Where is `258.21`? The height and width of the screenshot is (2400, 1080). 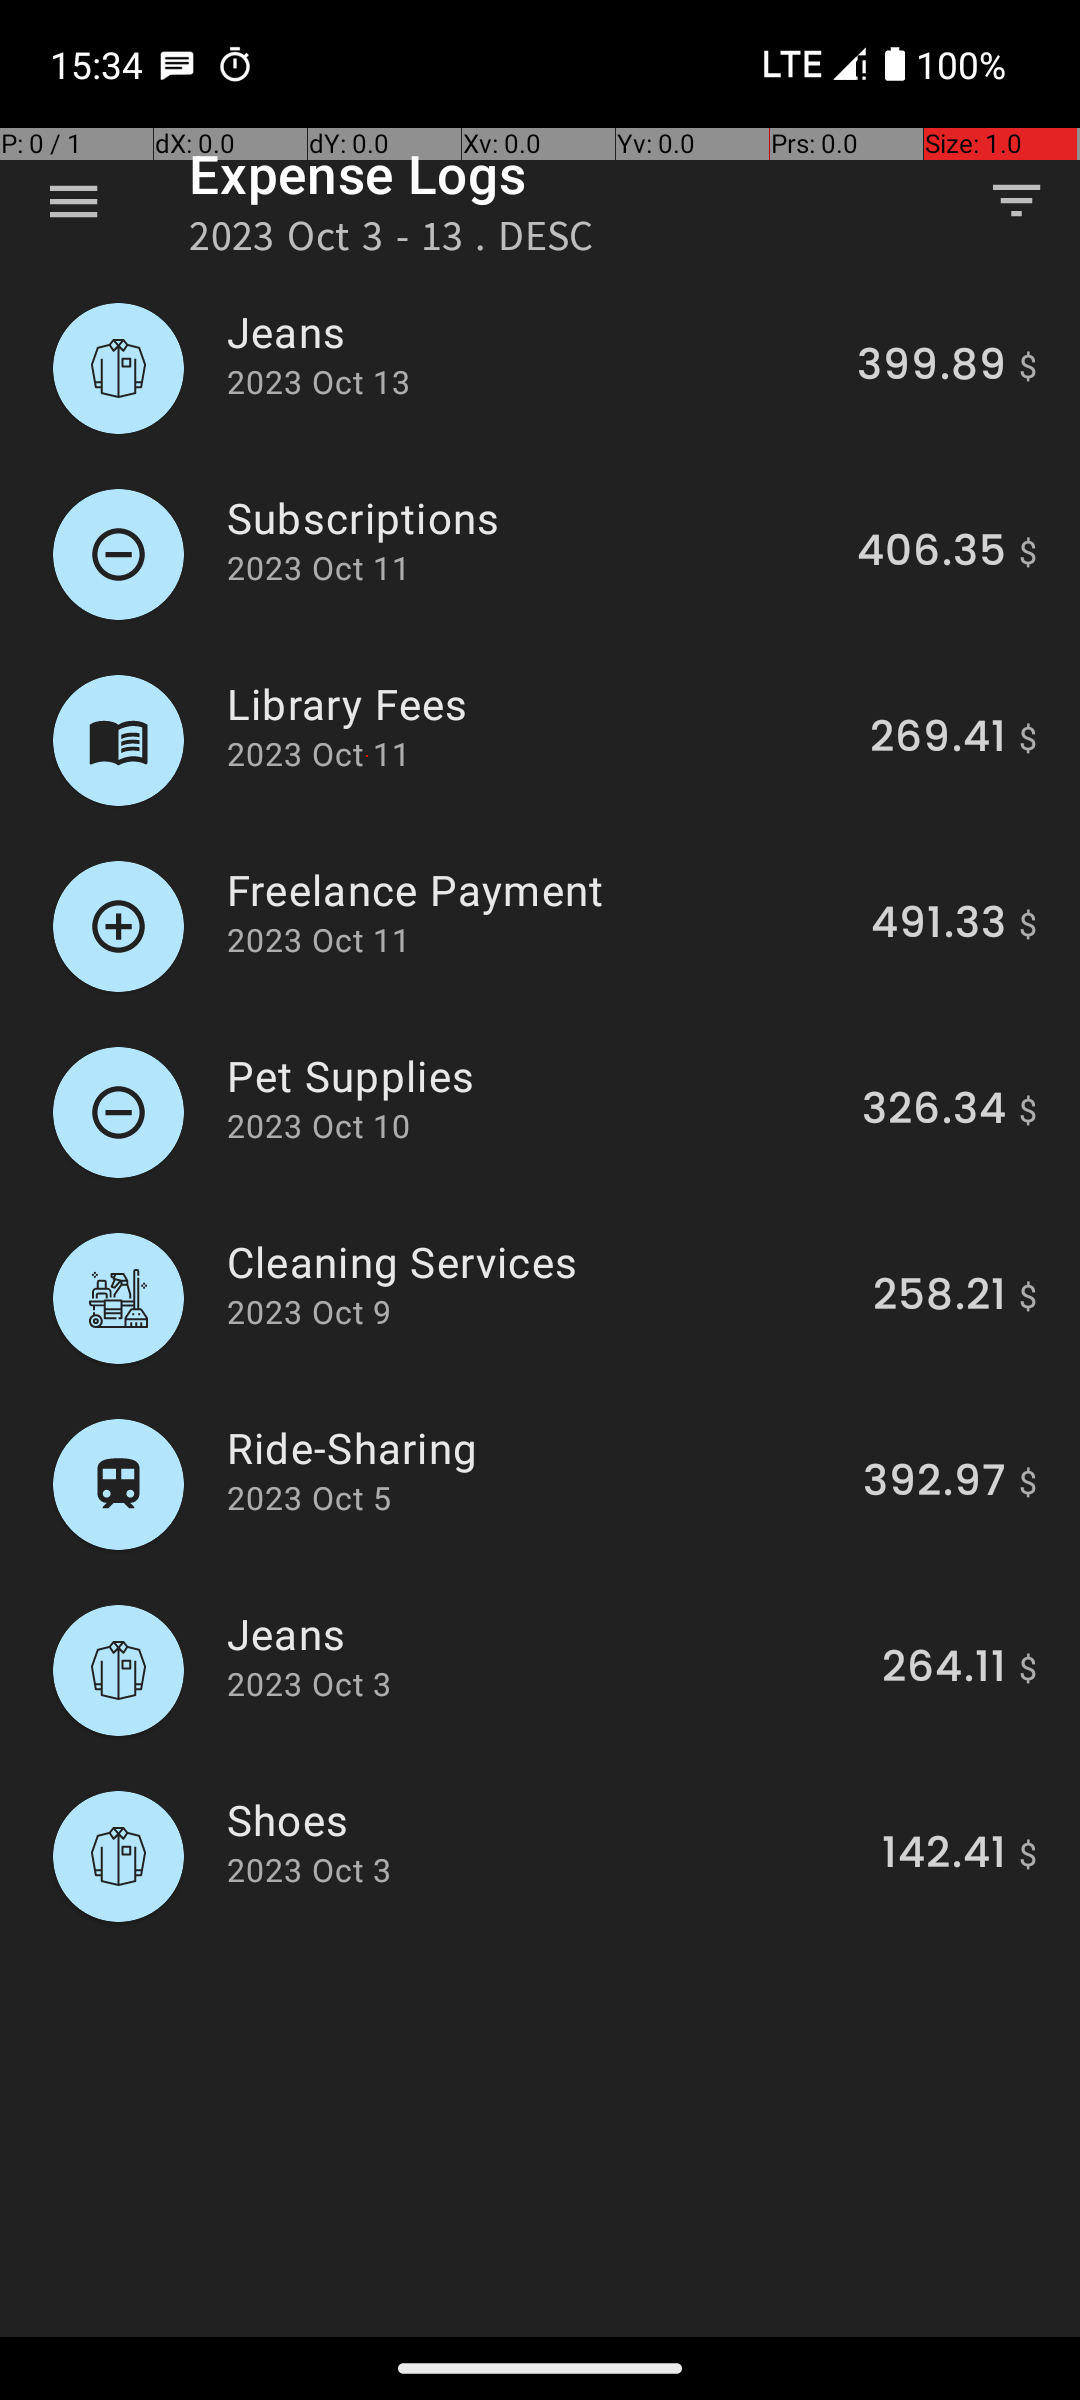 258.21 is located at coordinates (940, 1298).